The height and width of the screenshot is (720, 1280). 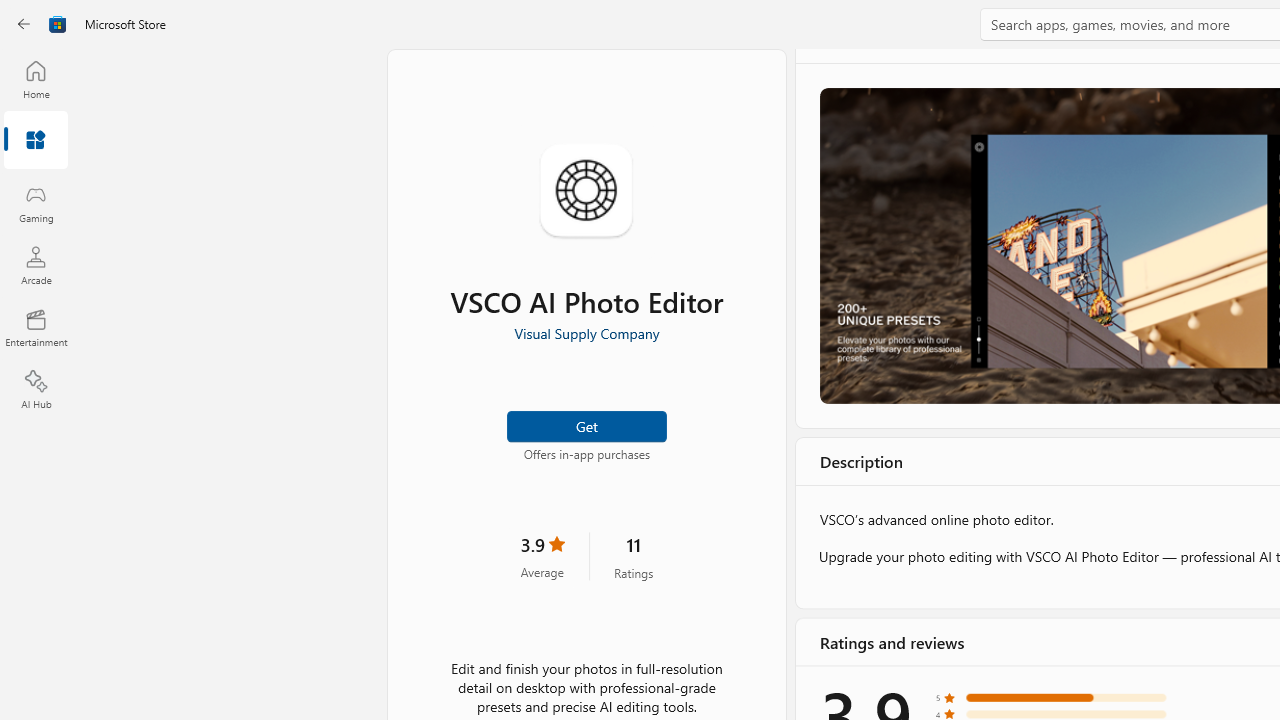 I want to click on Class: Image, so click(x=58, y=24).